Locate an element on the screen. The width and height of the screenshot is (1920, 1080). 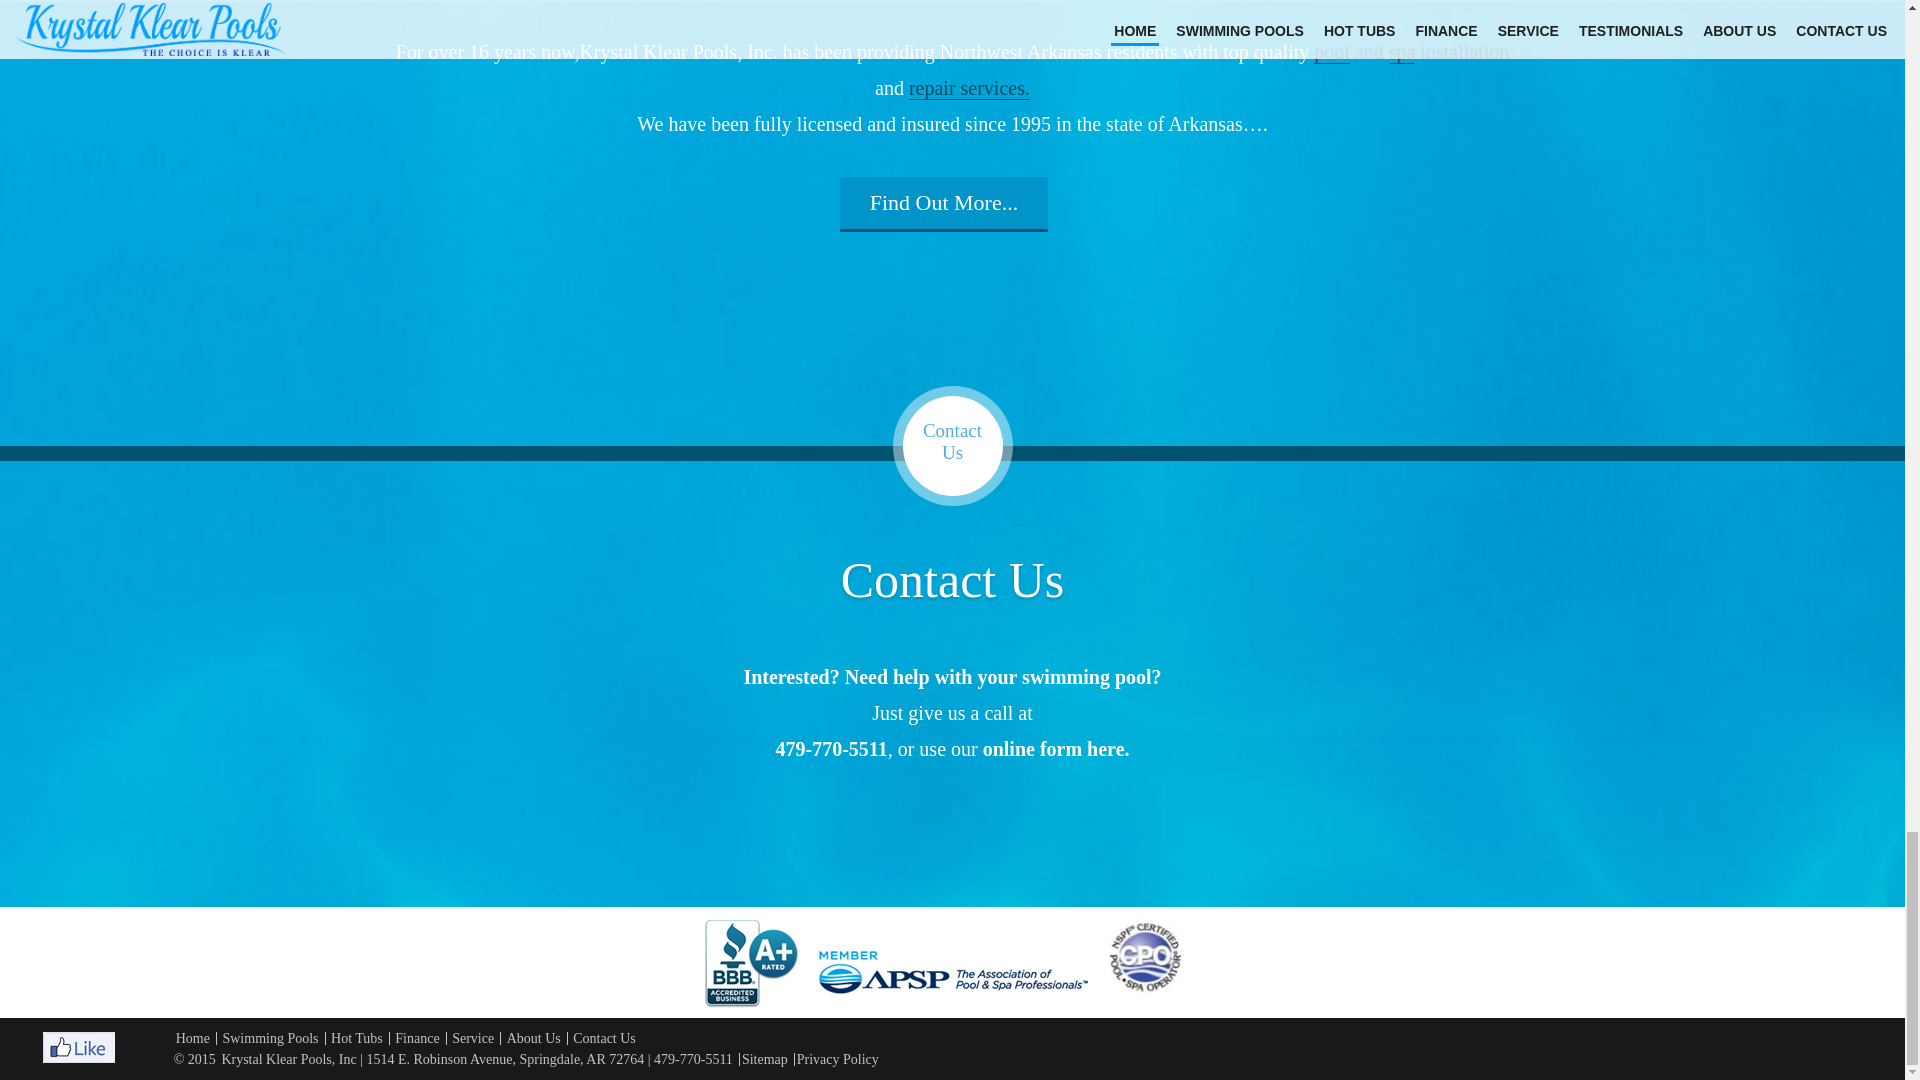
About Us is located at coordinates (533, 1038).